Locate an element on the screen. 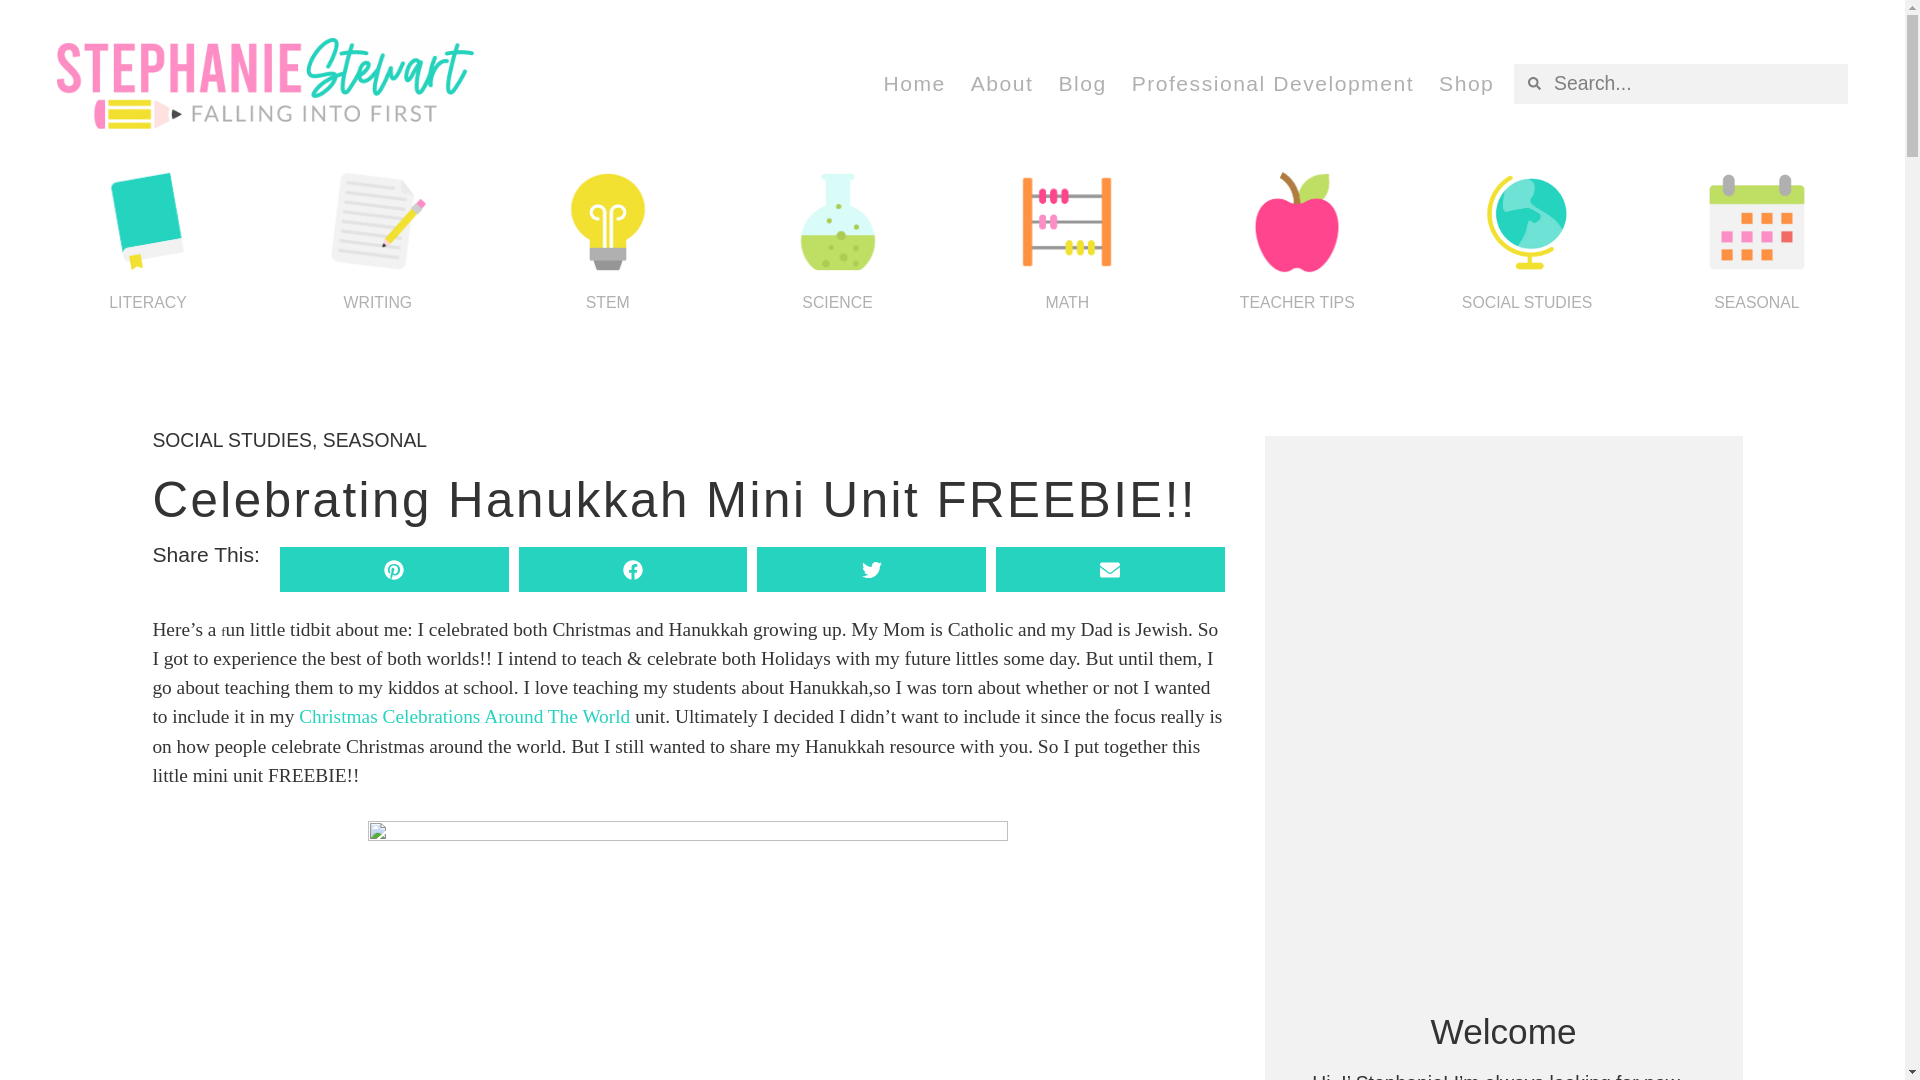 The width and height of the screenshot is (1920, 1080). Shop is located at coordinates (1466, 83).